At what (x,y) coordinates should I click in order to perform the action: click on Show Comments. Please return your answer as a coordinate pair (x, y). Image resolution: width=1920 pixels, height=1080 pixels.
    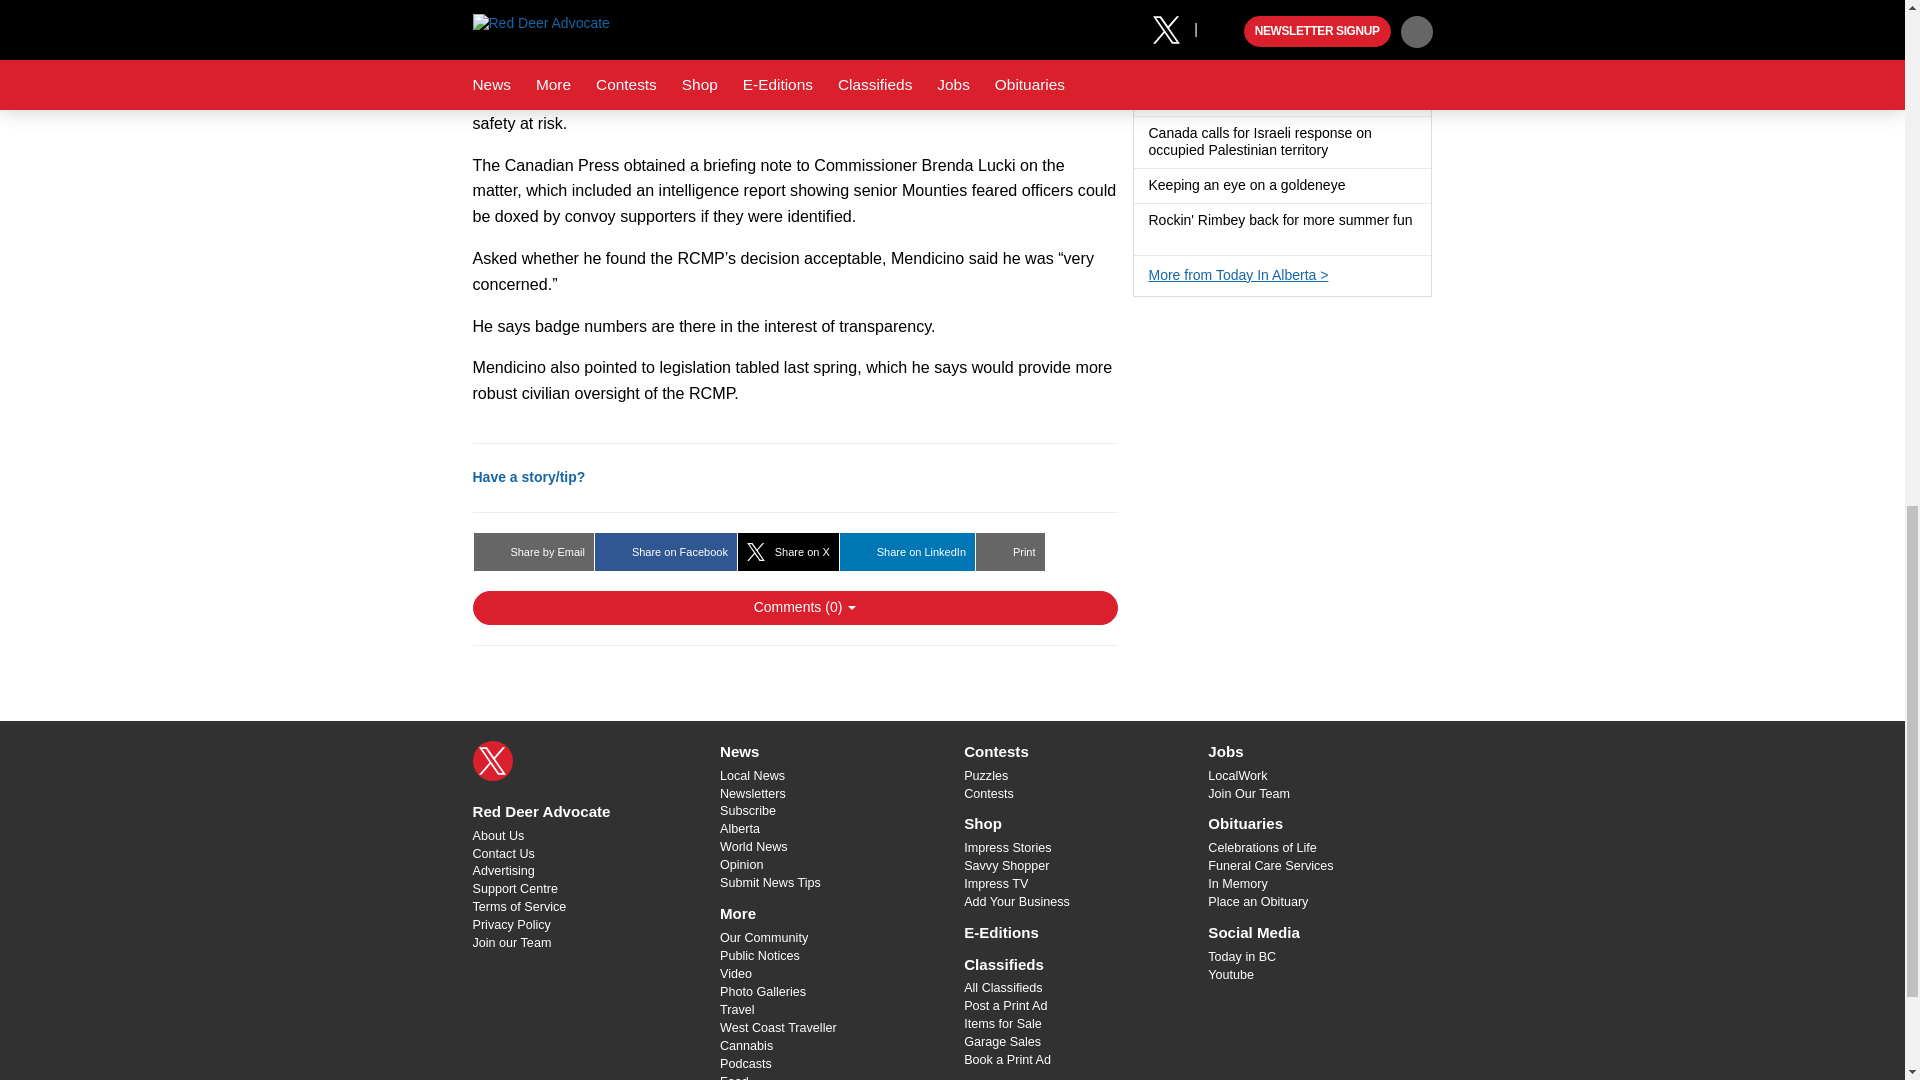
    Looking at the image, I should click on (794, 608).